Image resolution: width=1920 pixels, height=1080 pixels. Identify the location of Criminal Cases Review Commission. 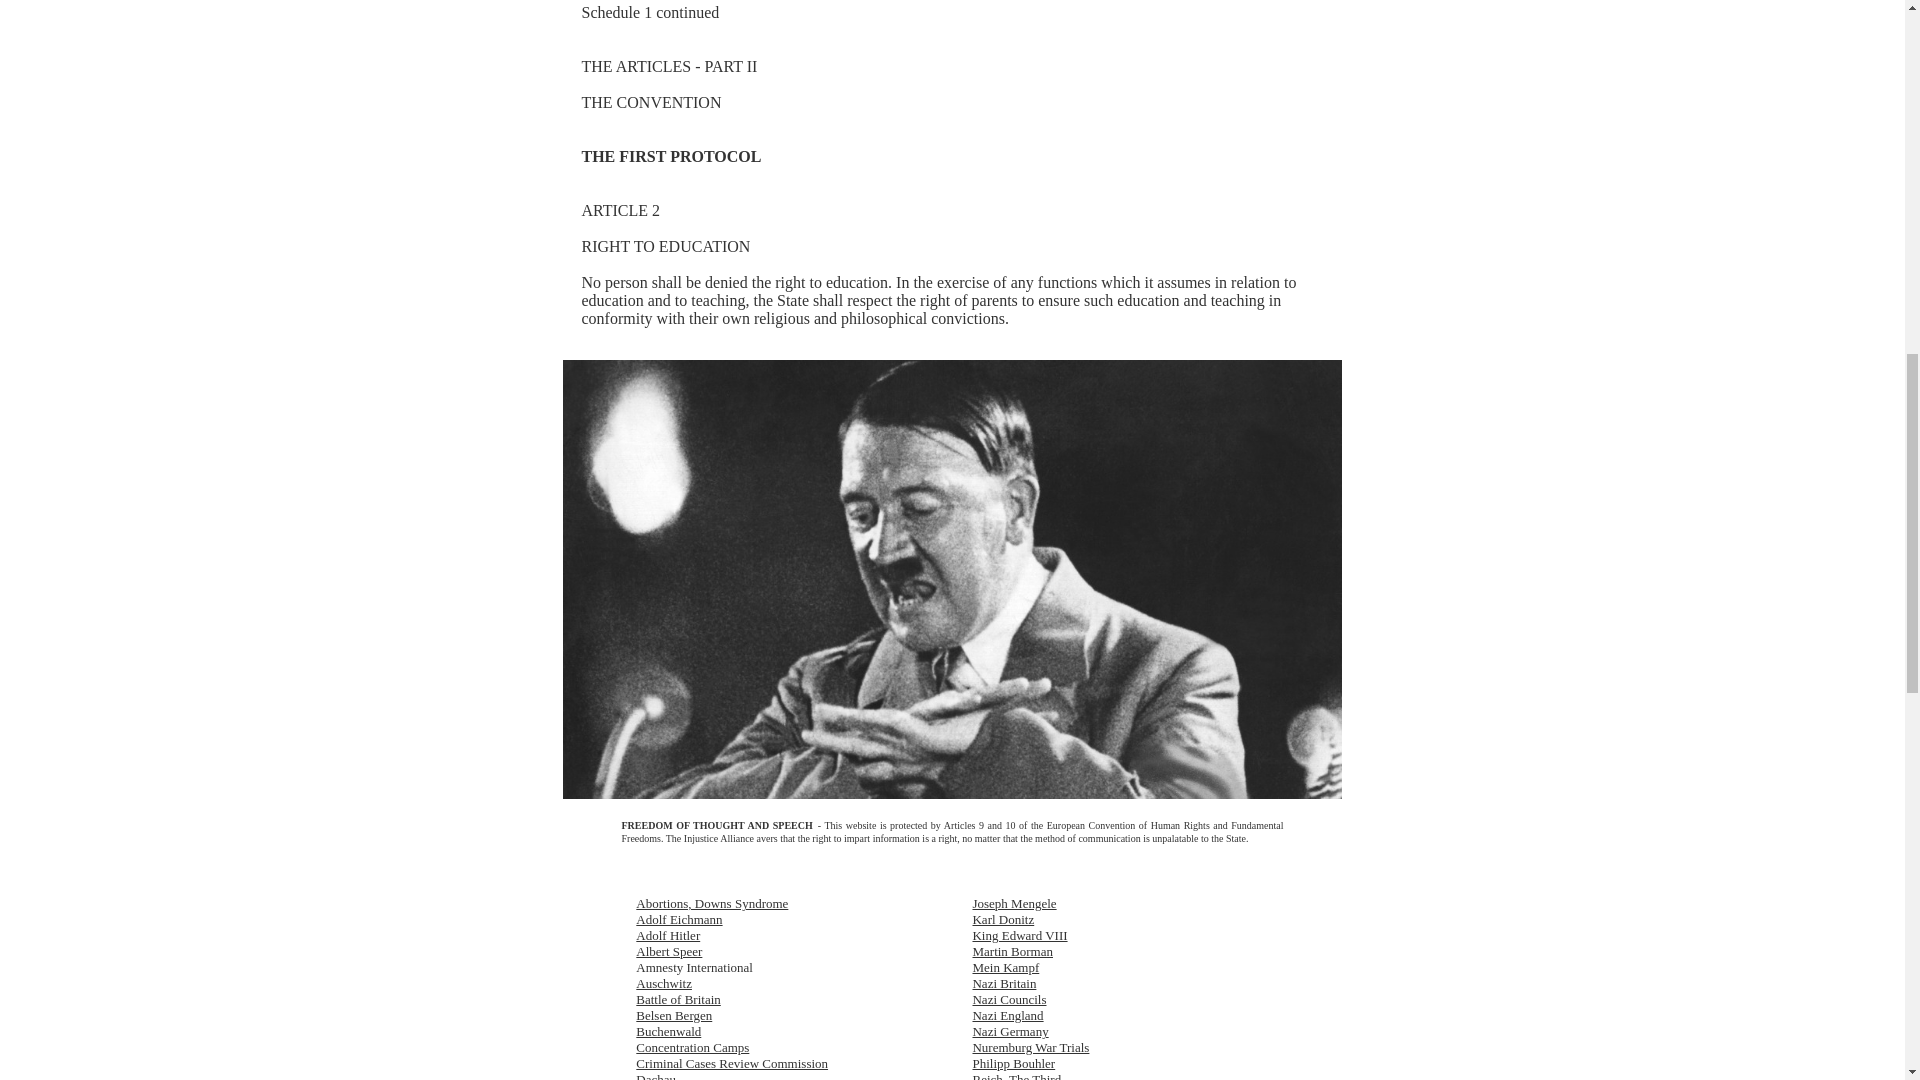
(731, 1064).